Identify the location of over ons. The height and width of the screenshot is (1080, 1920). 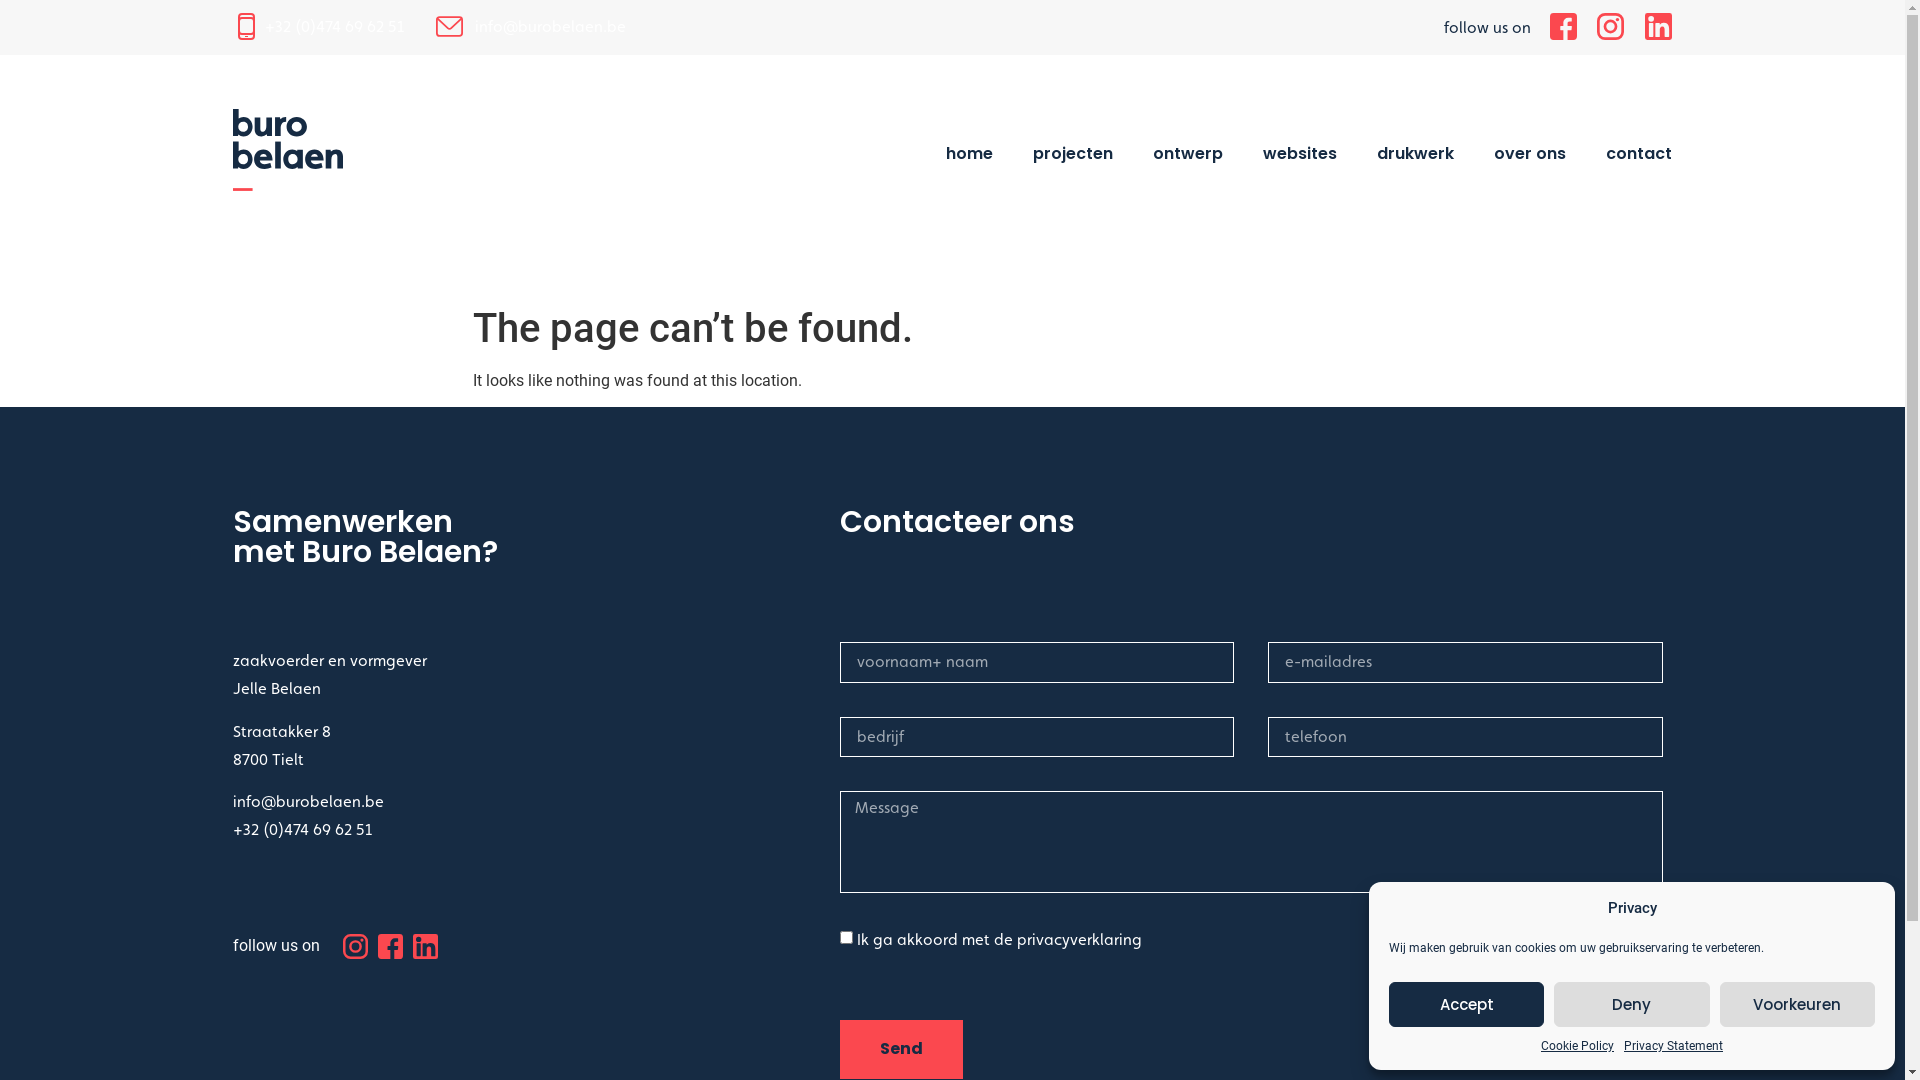
(1530, 153).